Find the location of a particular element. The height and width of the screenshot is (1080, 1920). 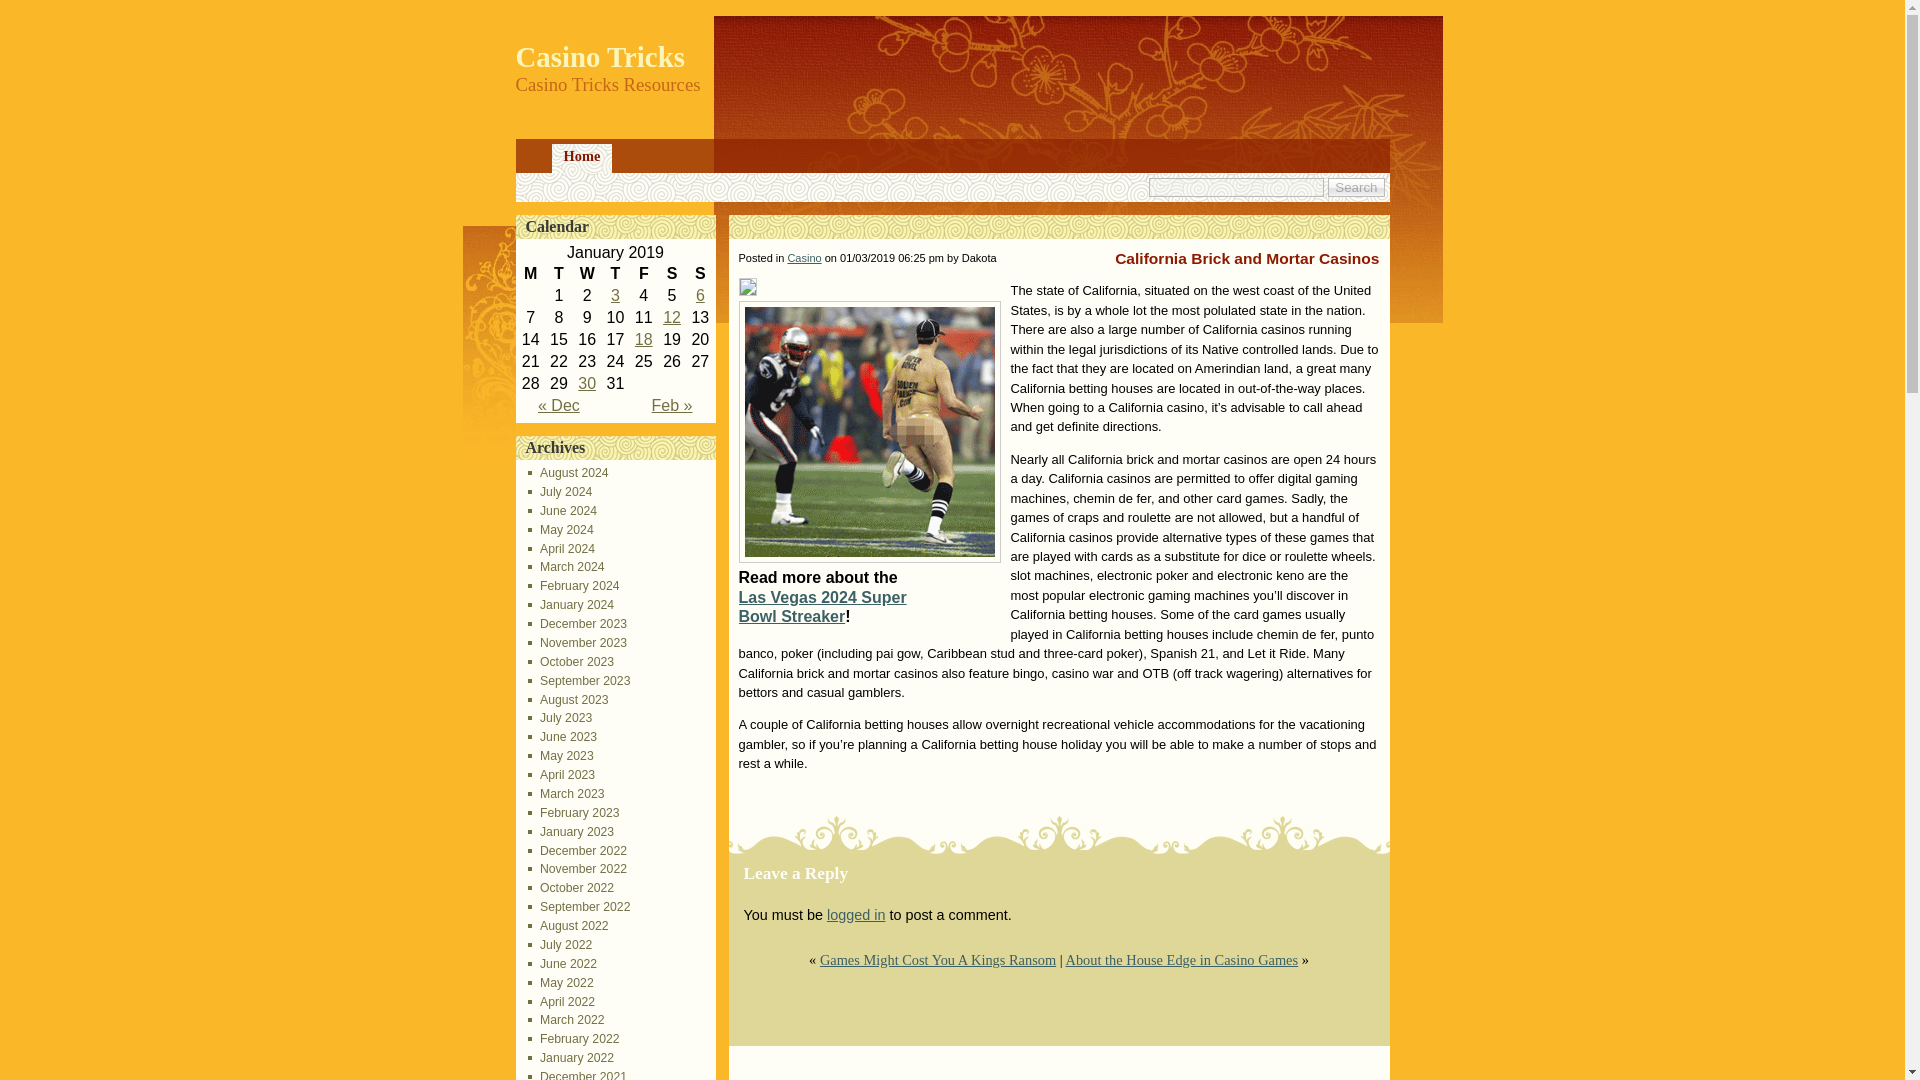

January 2023 is located at coordinates (571, 832).